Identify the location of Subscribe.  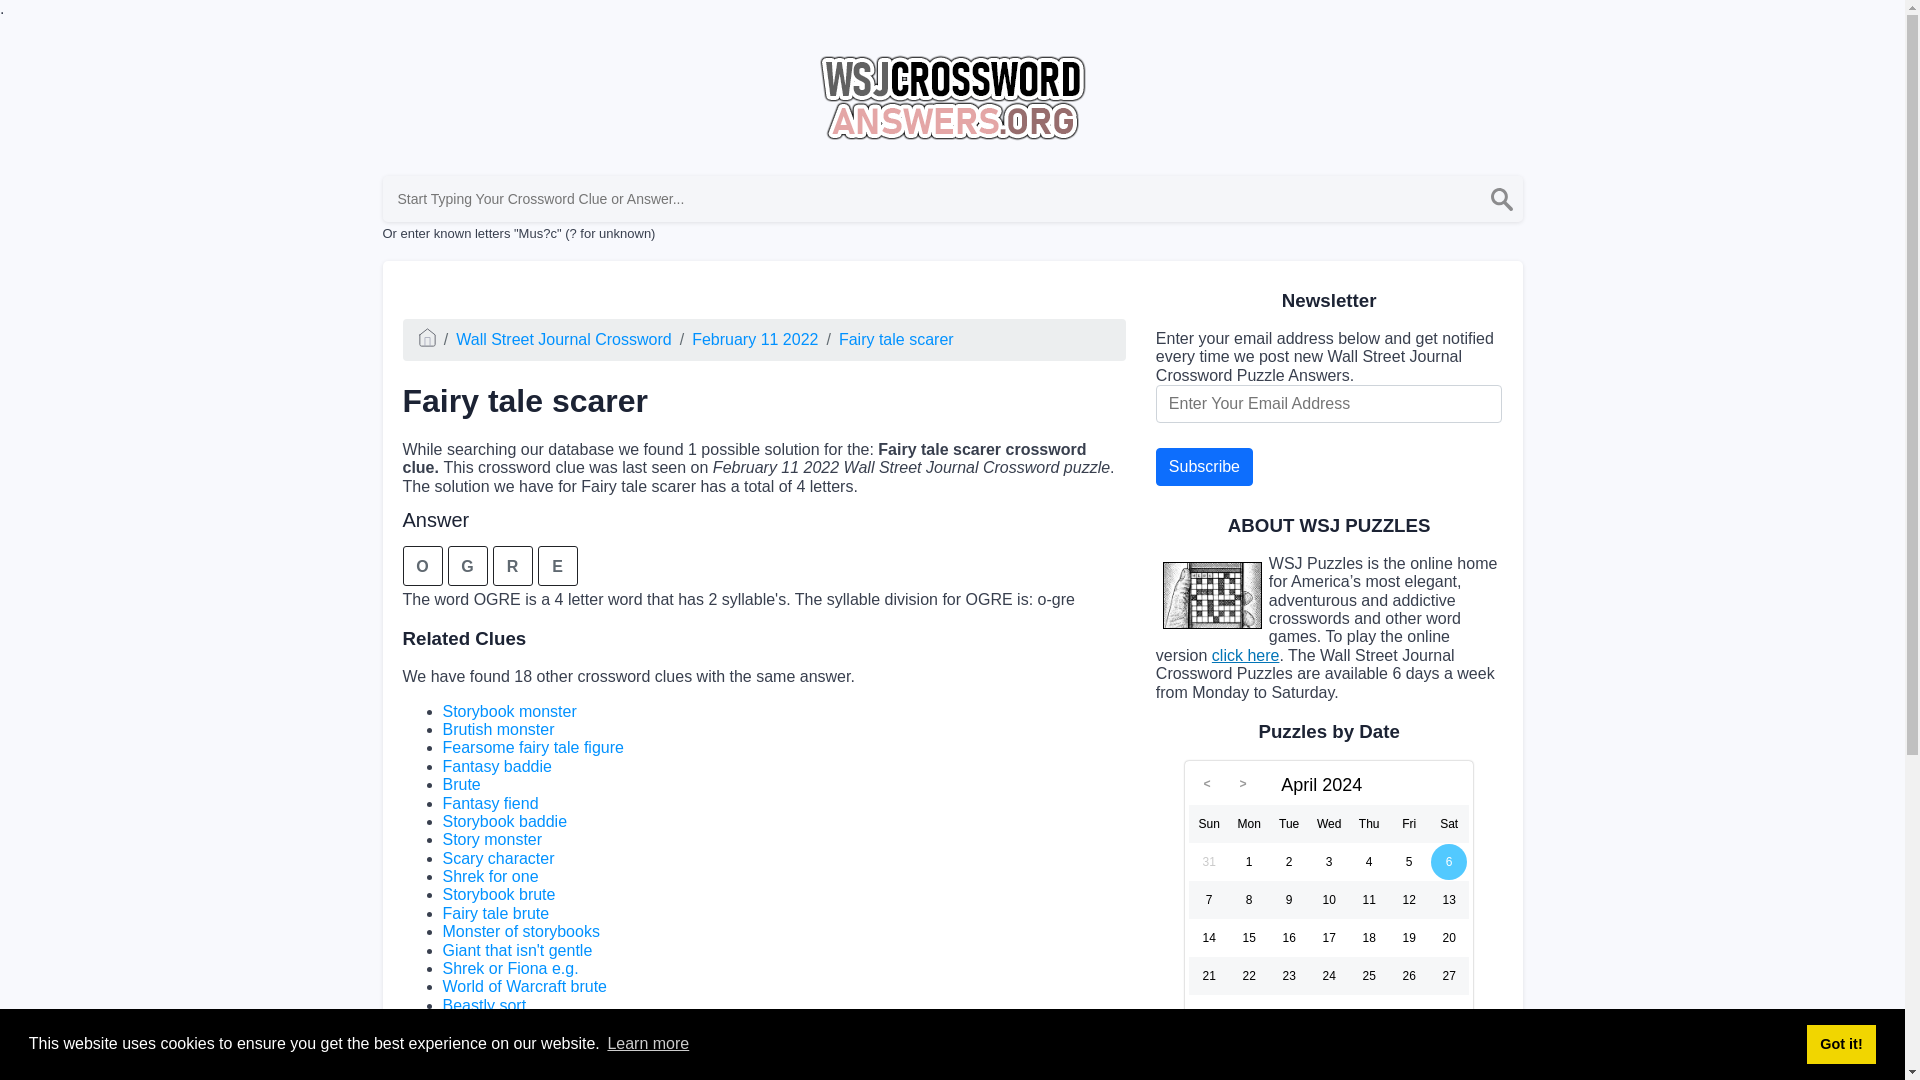
(1204, 467).